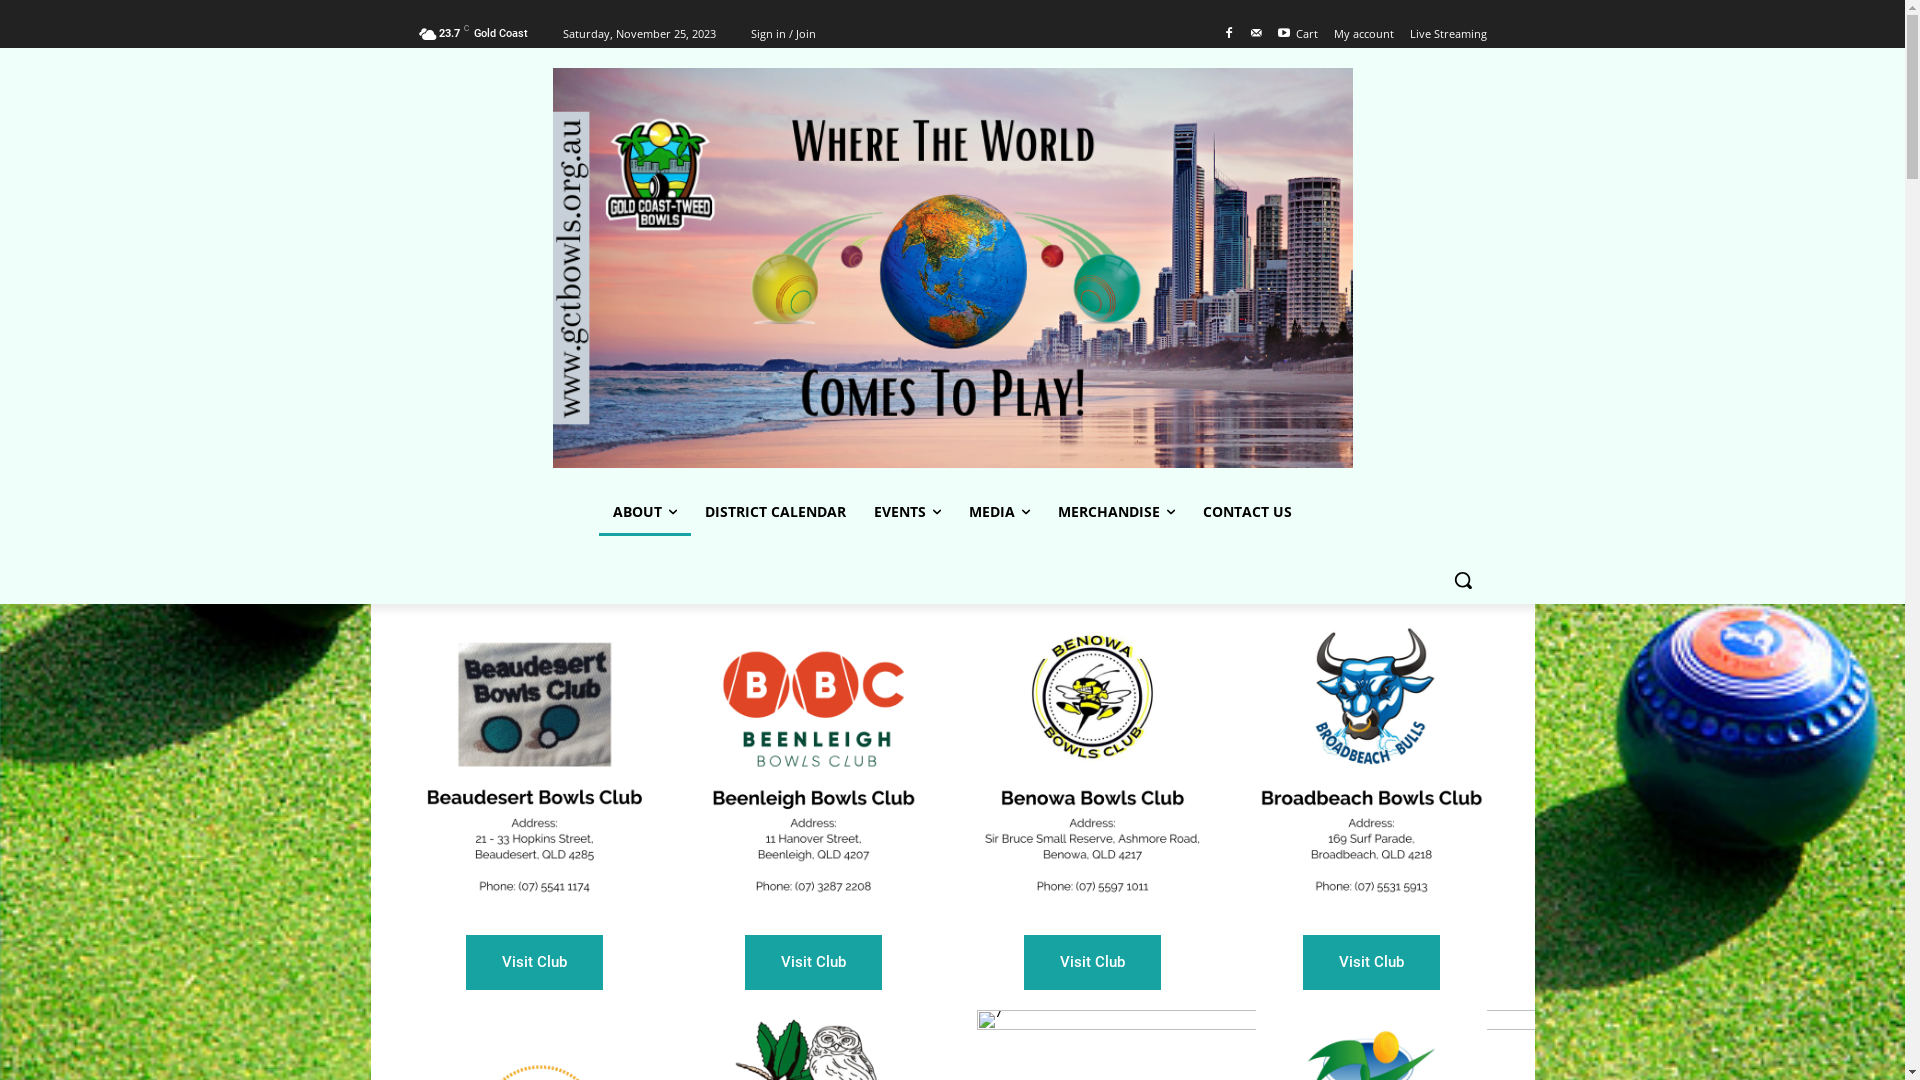  Describe the element at coordinates (1284, 34) in the screenshot. I see `Youtube` at that location.